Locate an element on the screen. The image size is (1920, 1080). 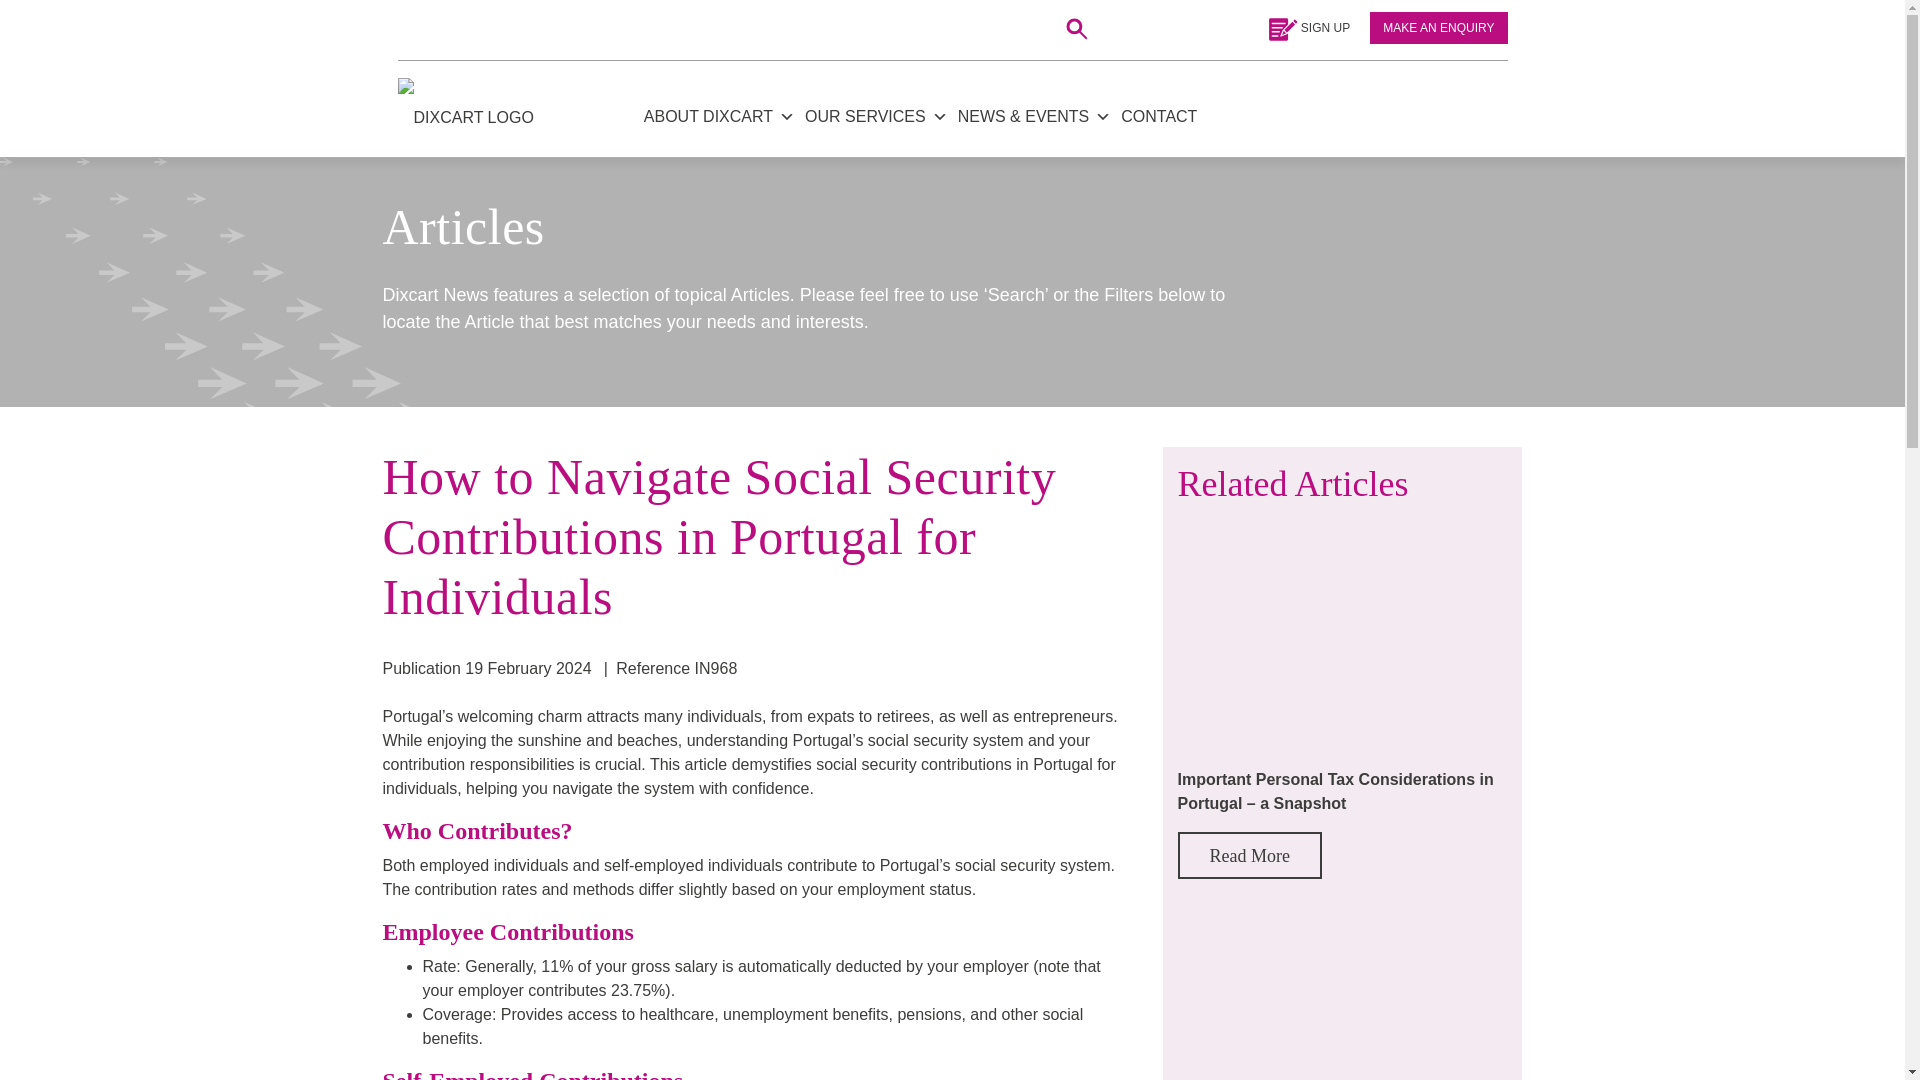
MAKE AN ENQUIRY is located at coordinates (1438, 28).